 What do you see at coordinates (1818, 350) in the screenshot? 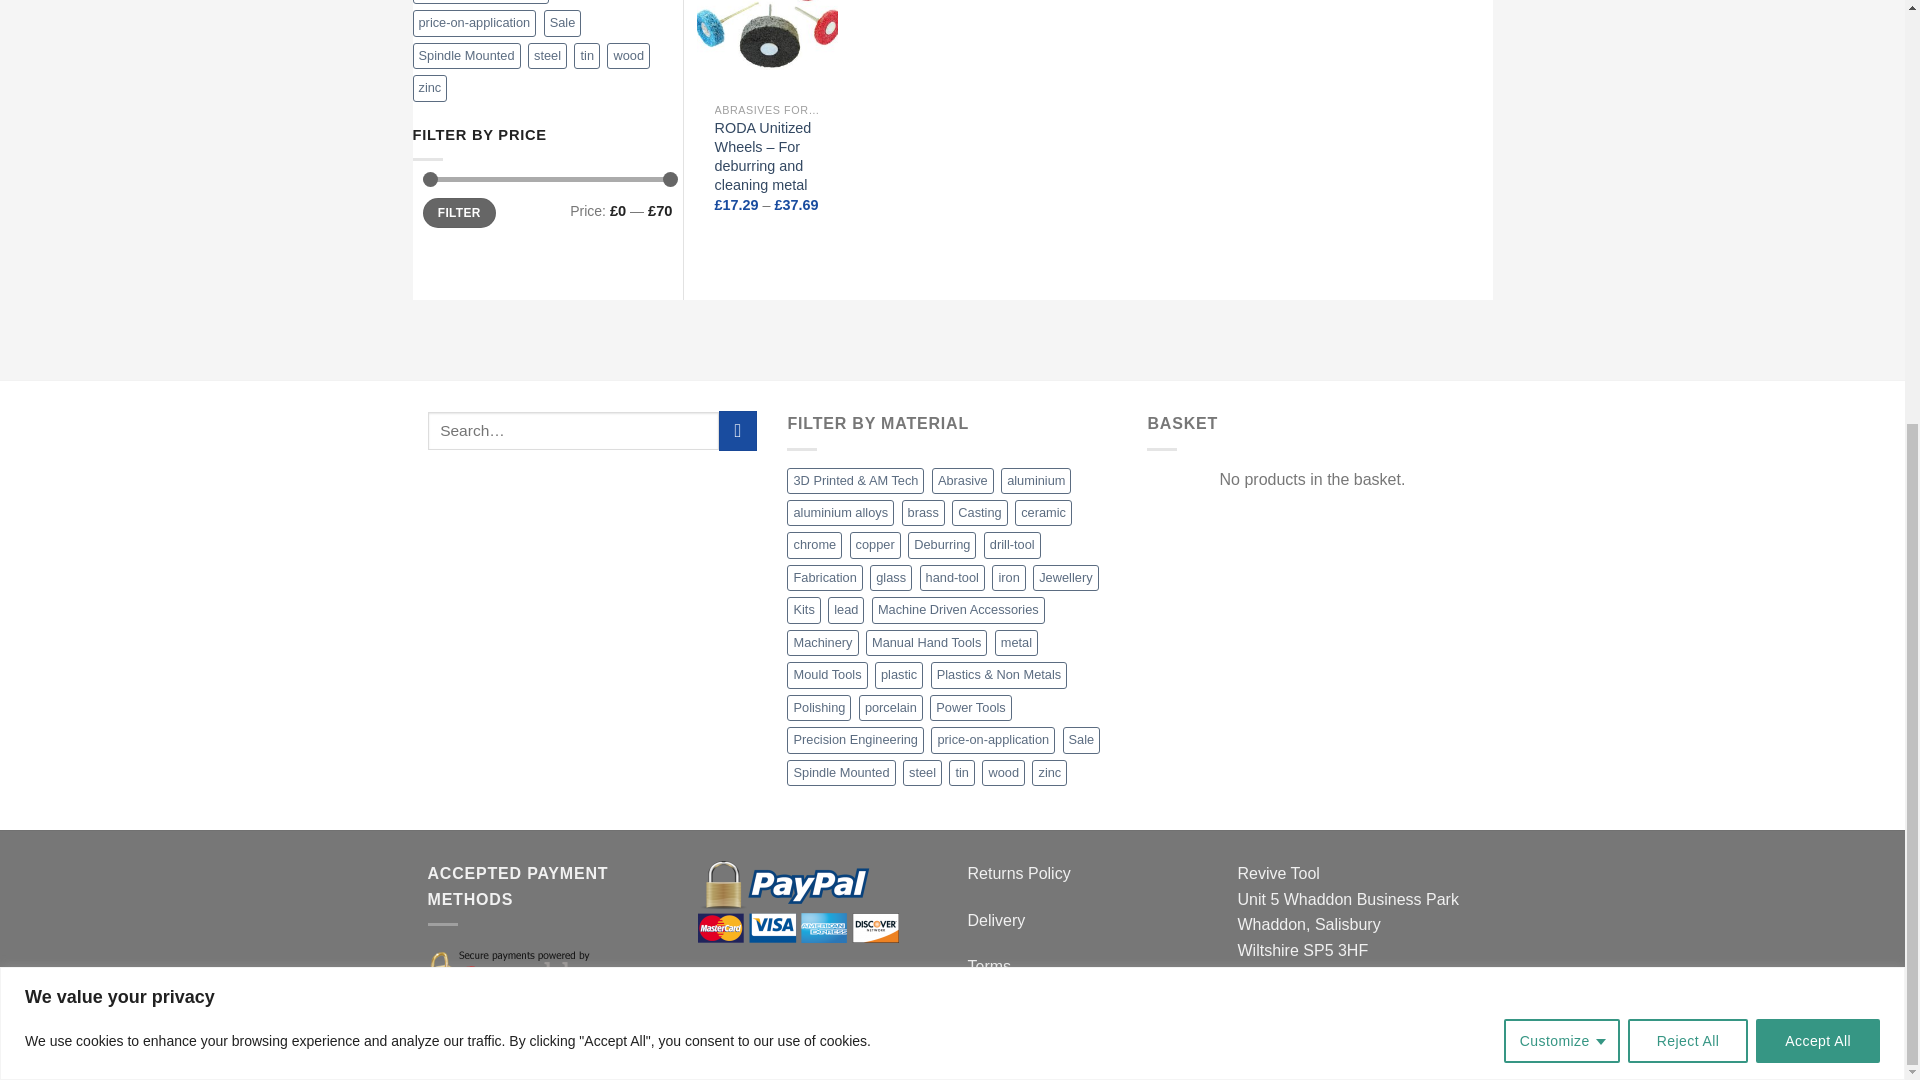
I see `Accept All` at bounding box center [1818, 350].